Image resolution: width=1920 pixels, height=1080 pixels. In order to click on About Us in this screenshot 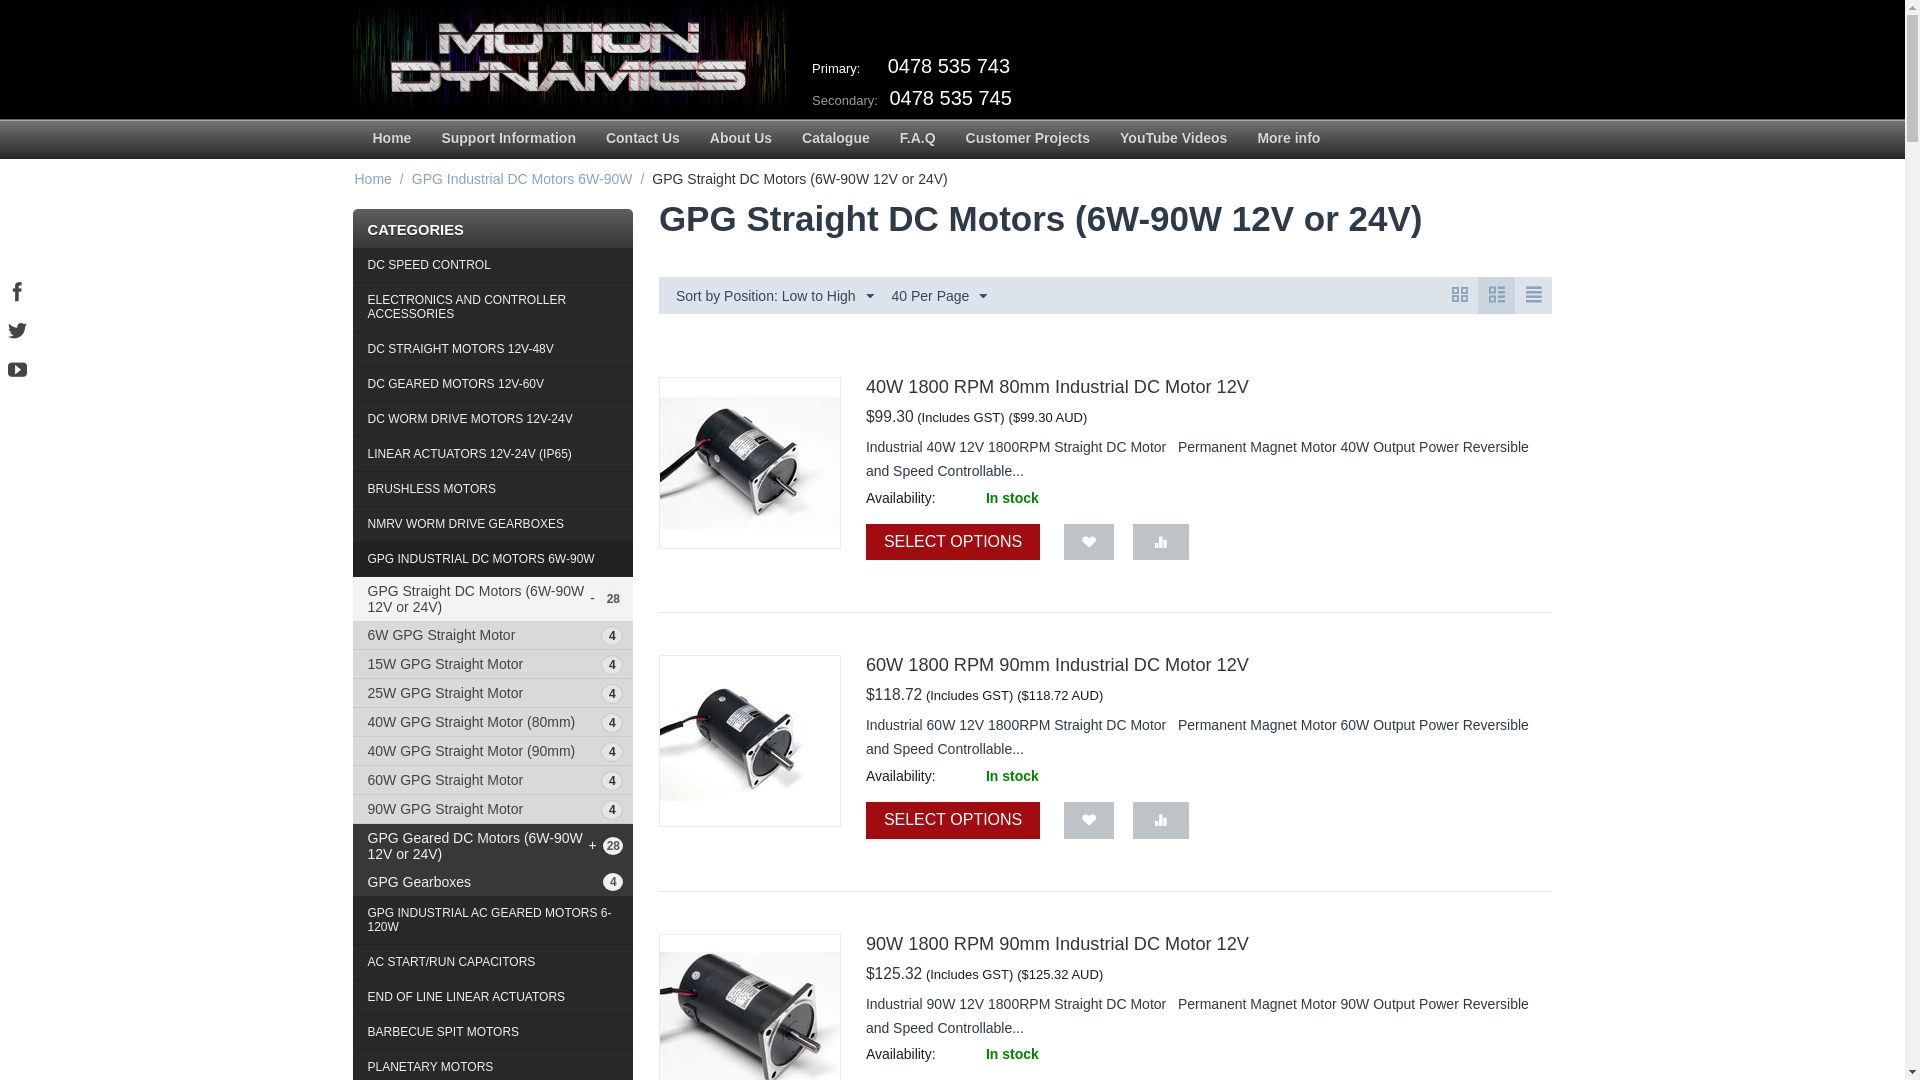, I will do `click(741, 140)`.